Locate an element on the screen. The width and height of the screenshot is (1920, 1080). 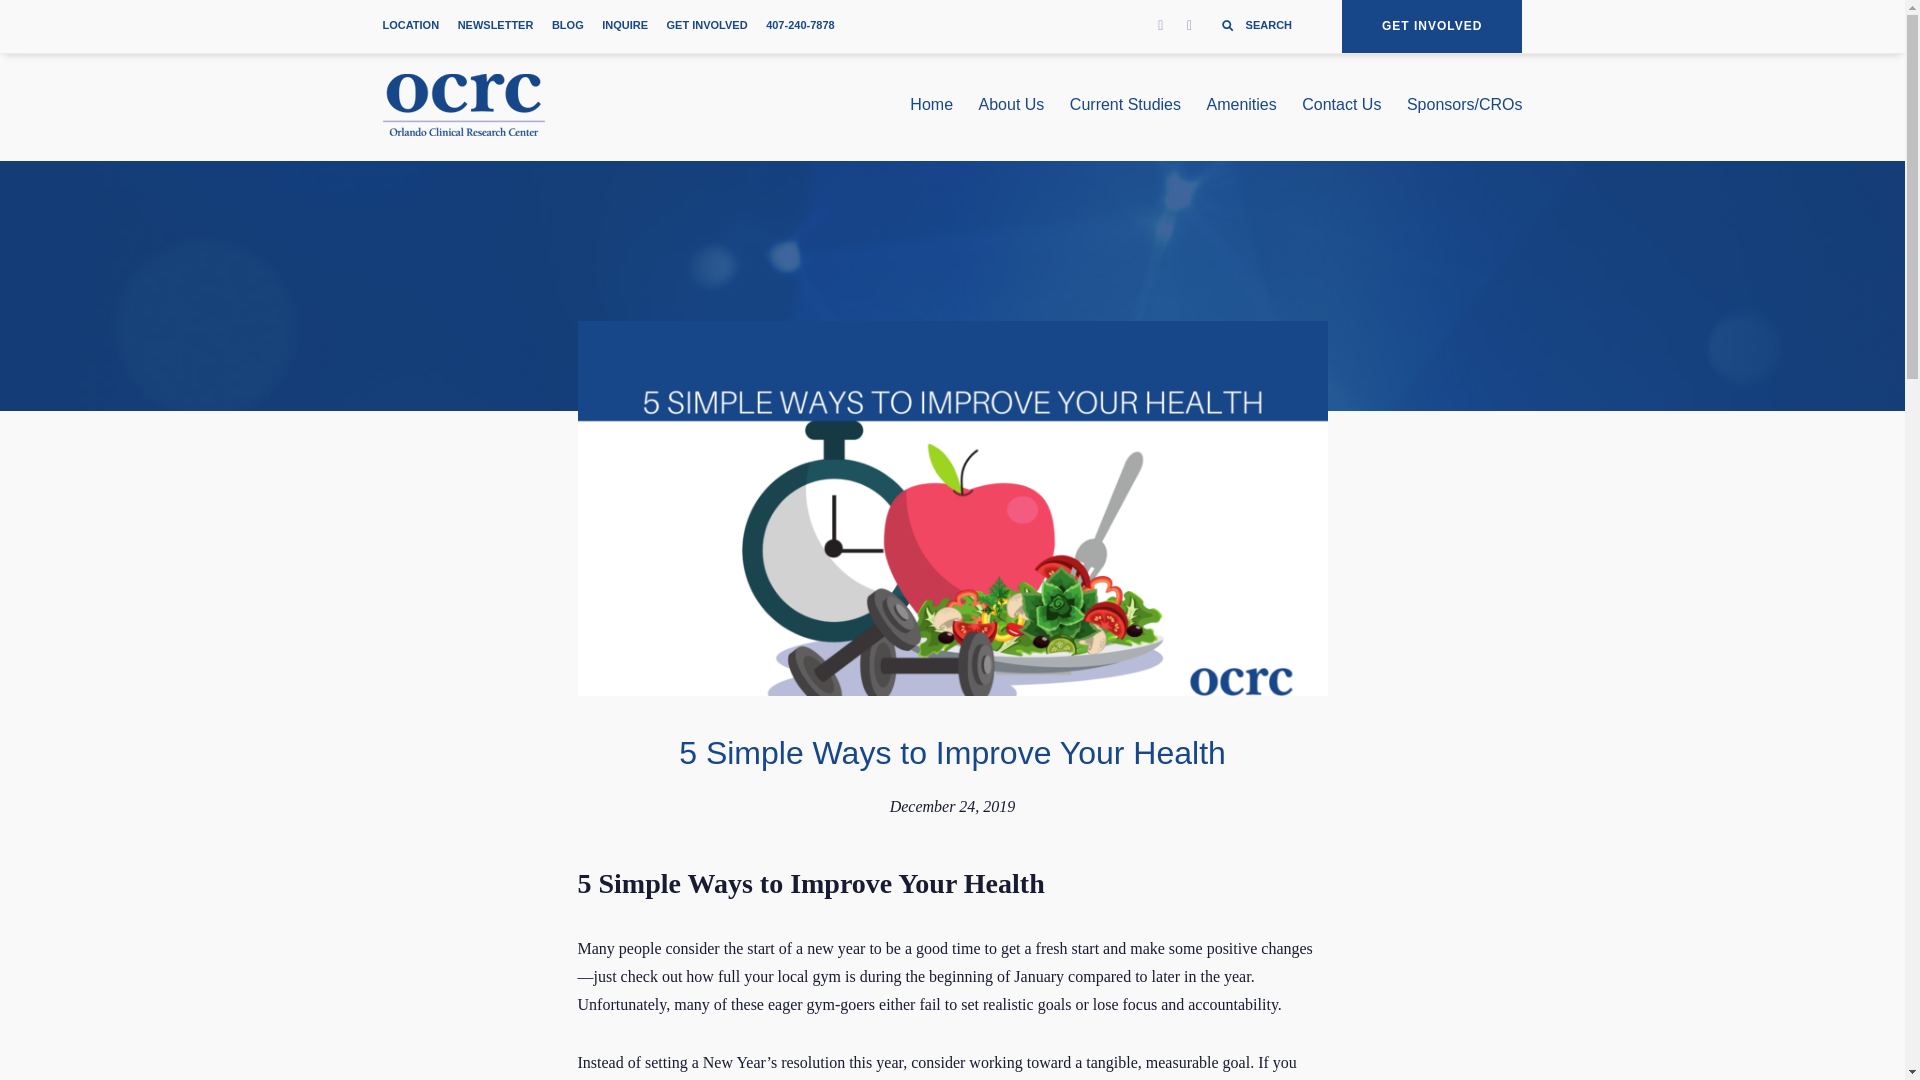
Get Involved is located at coordinates (1432, 26).